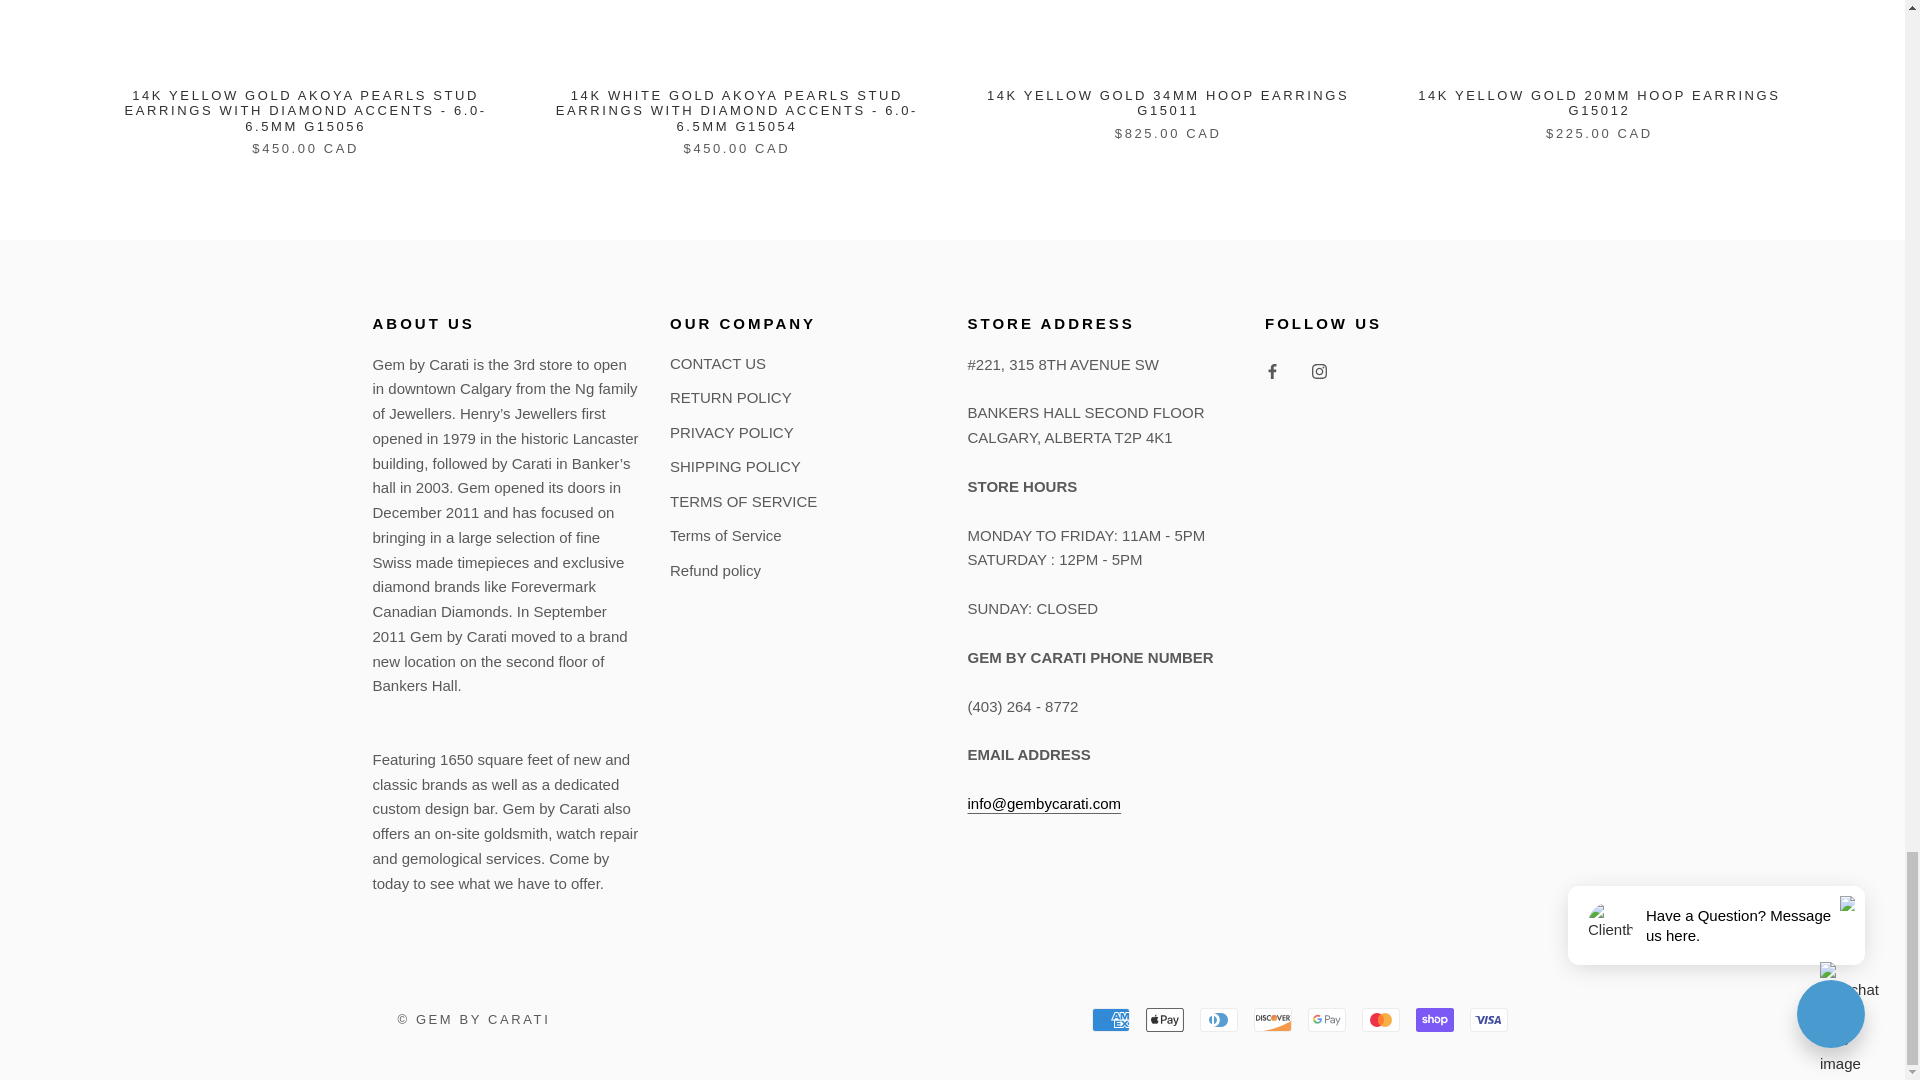  What do you see at coordinates (1219, 1020) in the screenshot?
I see `Diners Club` at bounding box center [1219, 1020].